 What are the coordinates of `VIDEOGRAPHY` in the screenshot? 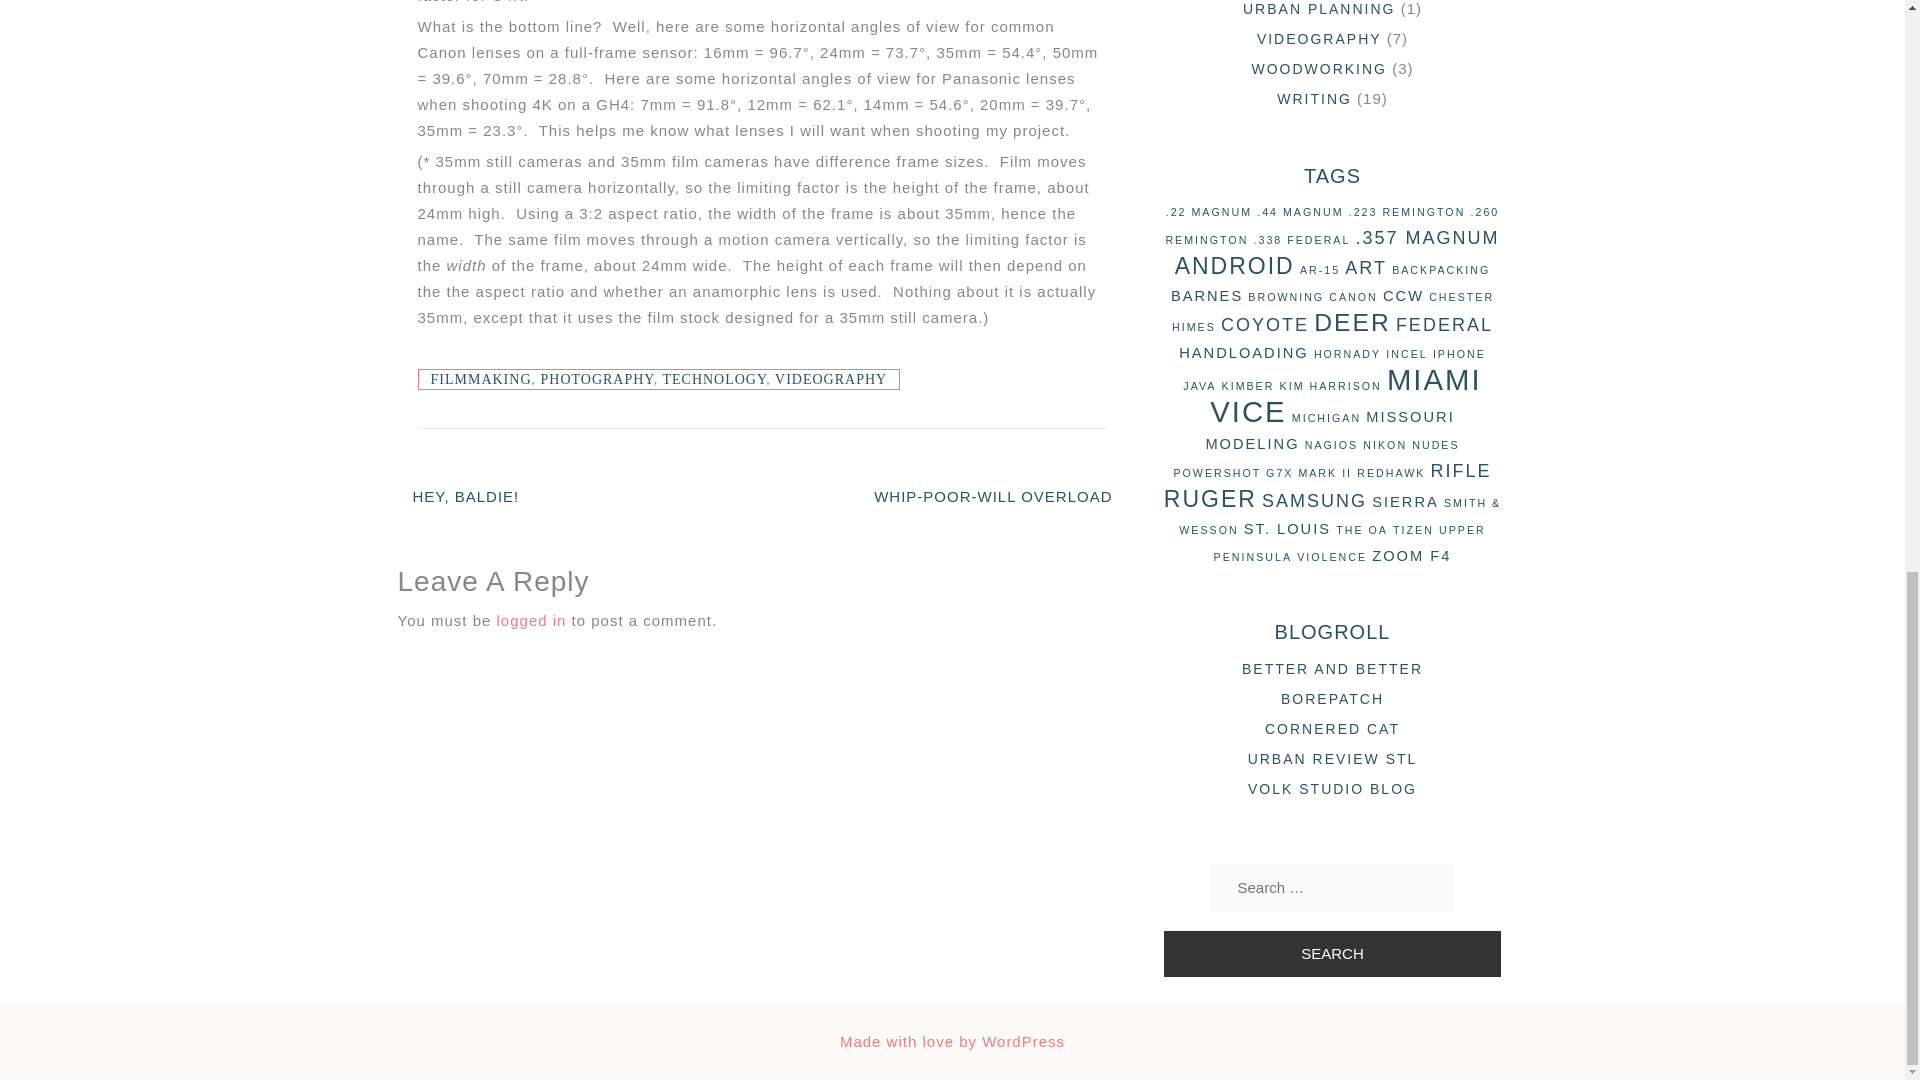 It's located at (831, 378).